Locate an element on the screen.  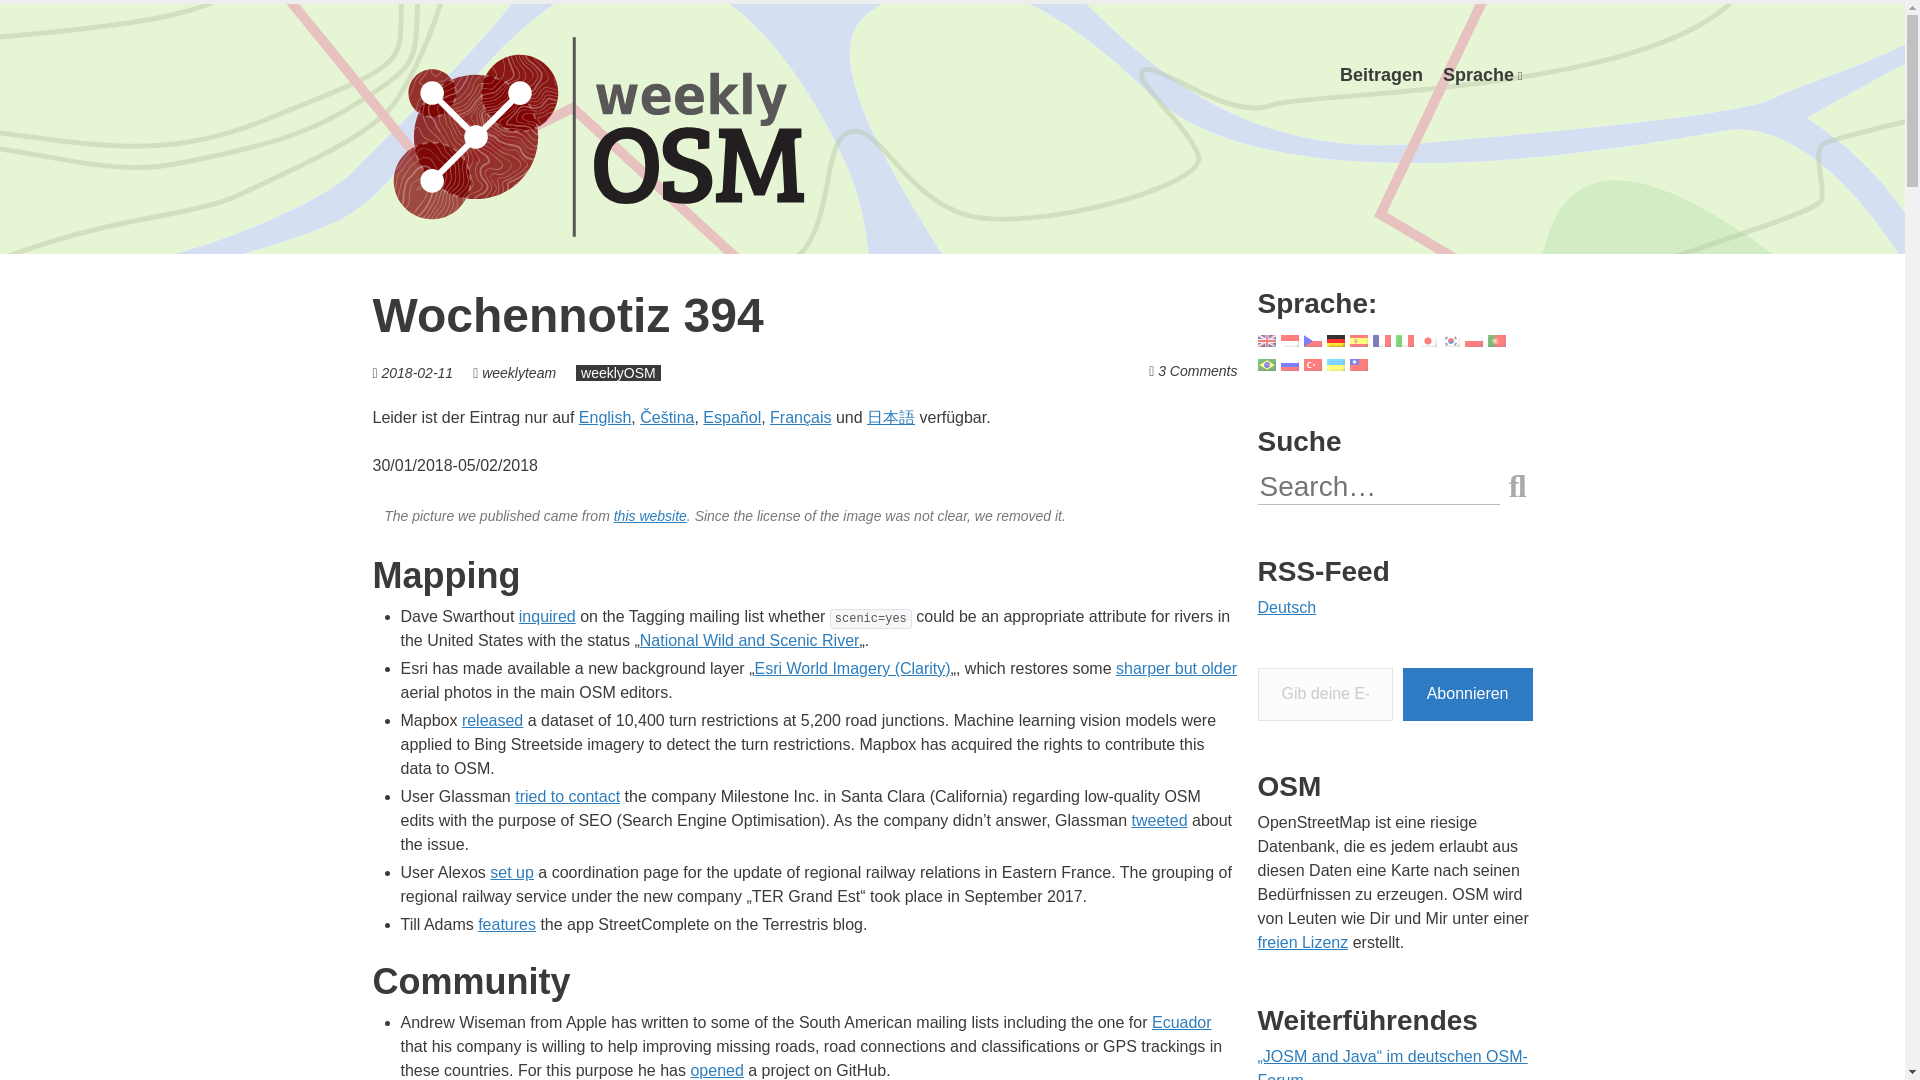
tweeted is located at coordinates (1160, 820).